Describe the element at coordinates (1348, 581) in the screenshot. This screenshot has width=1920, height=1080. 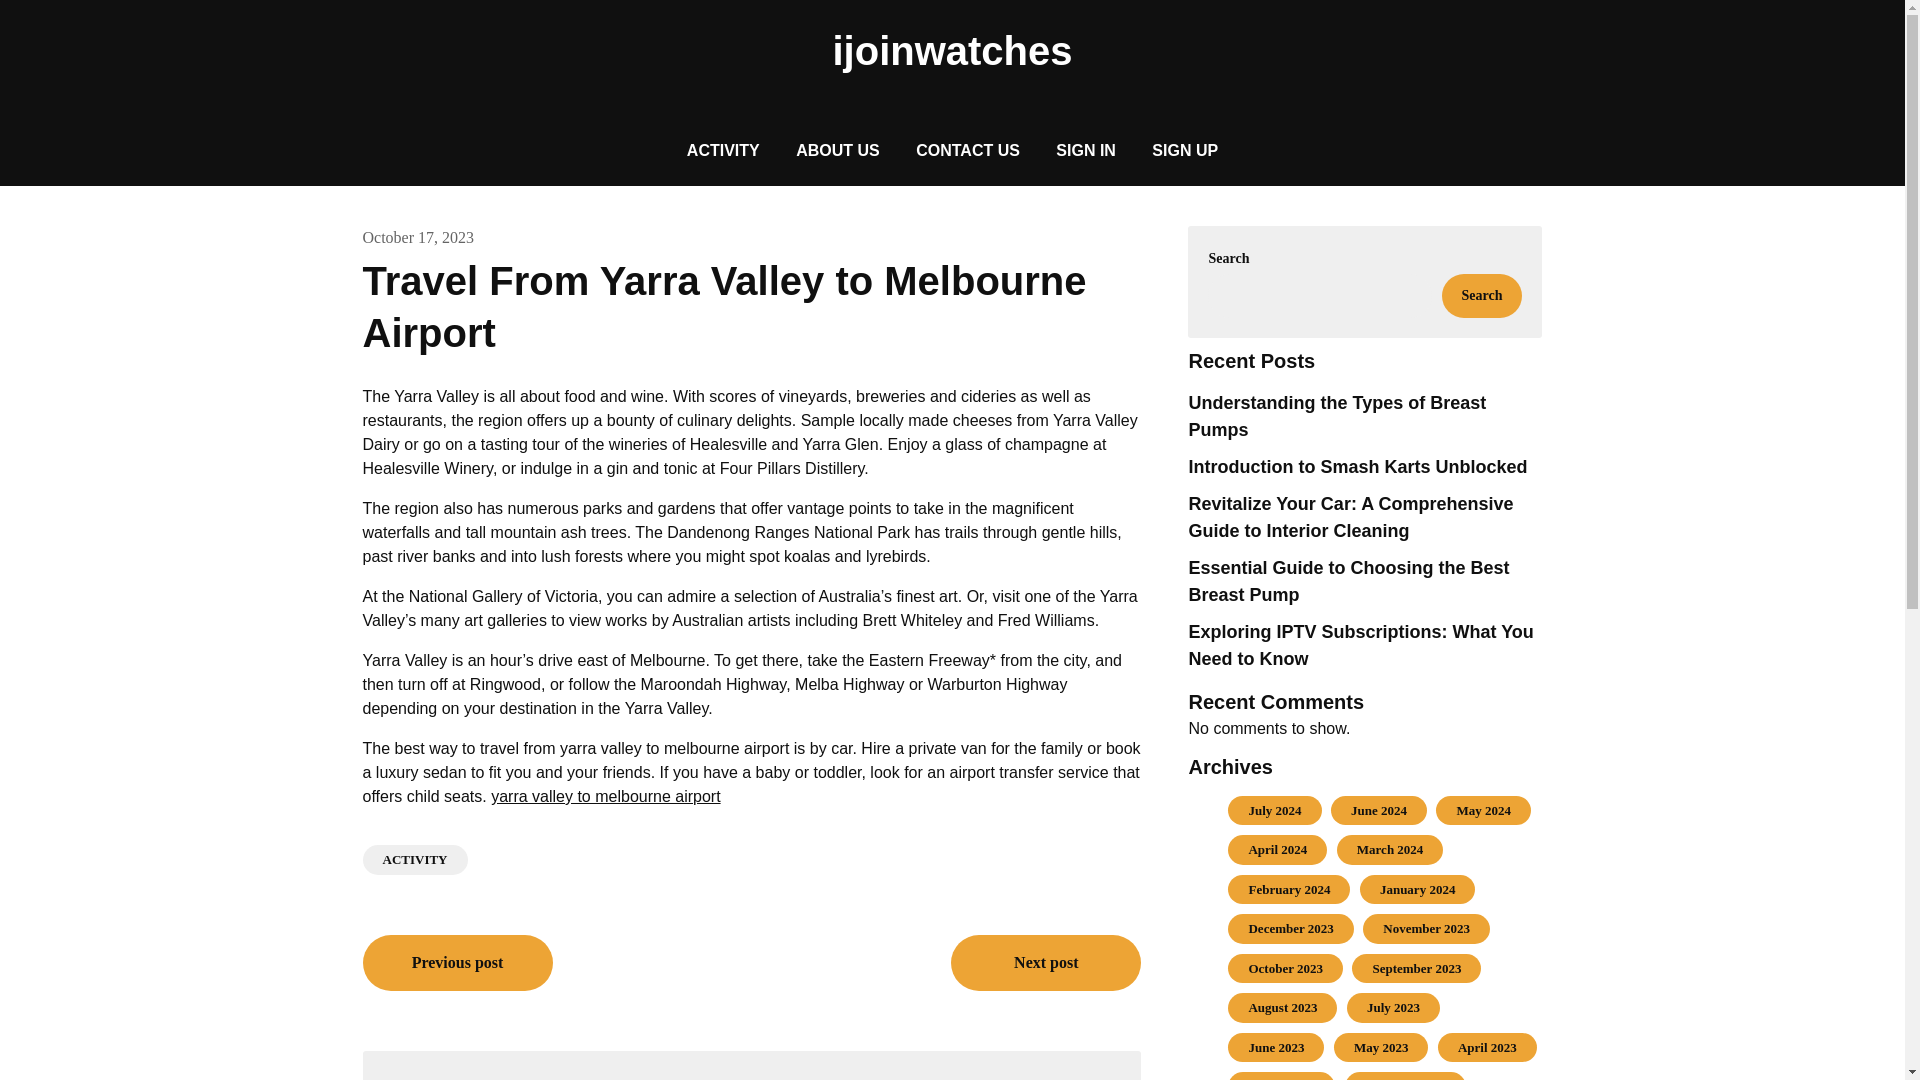
I see `Essential Guide to Choosing the Best Breast Pump` at that location.